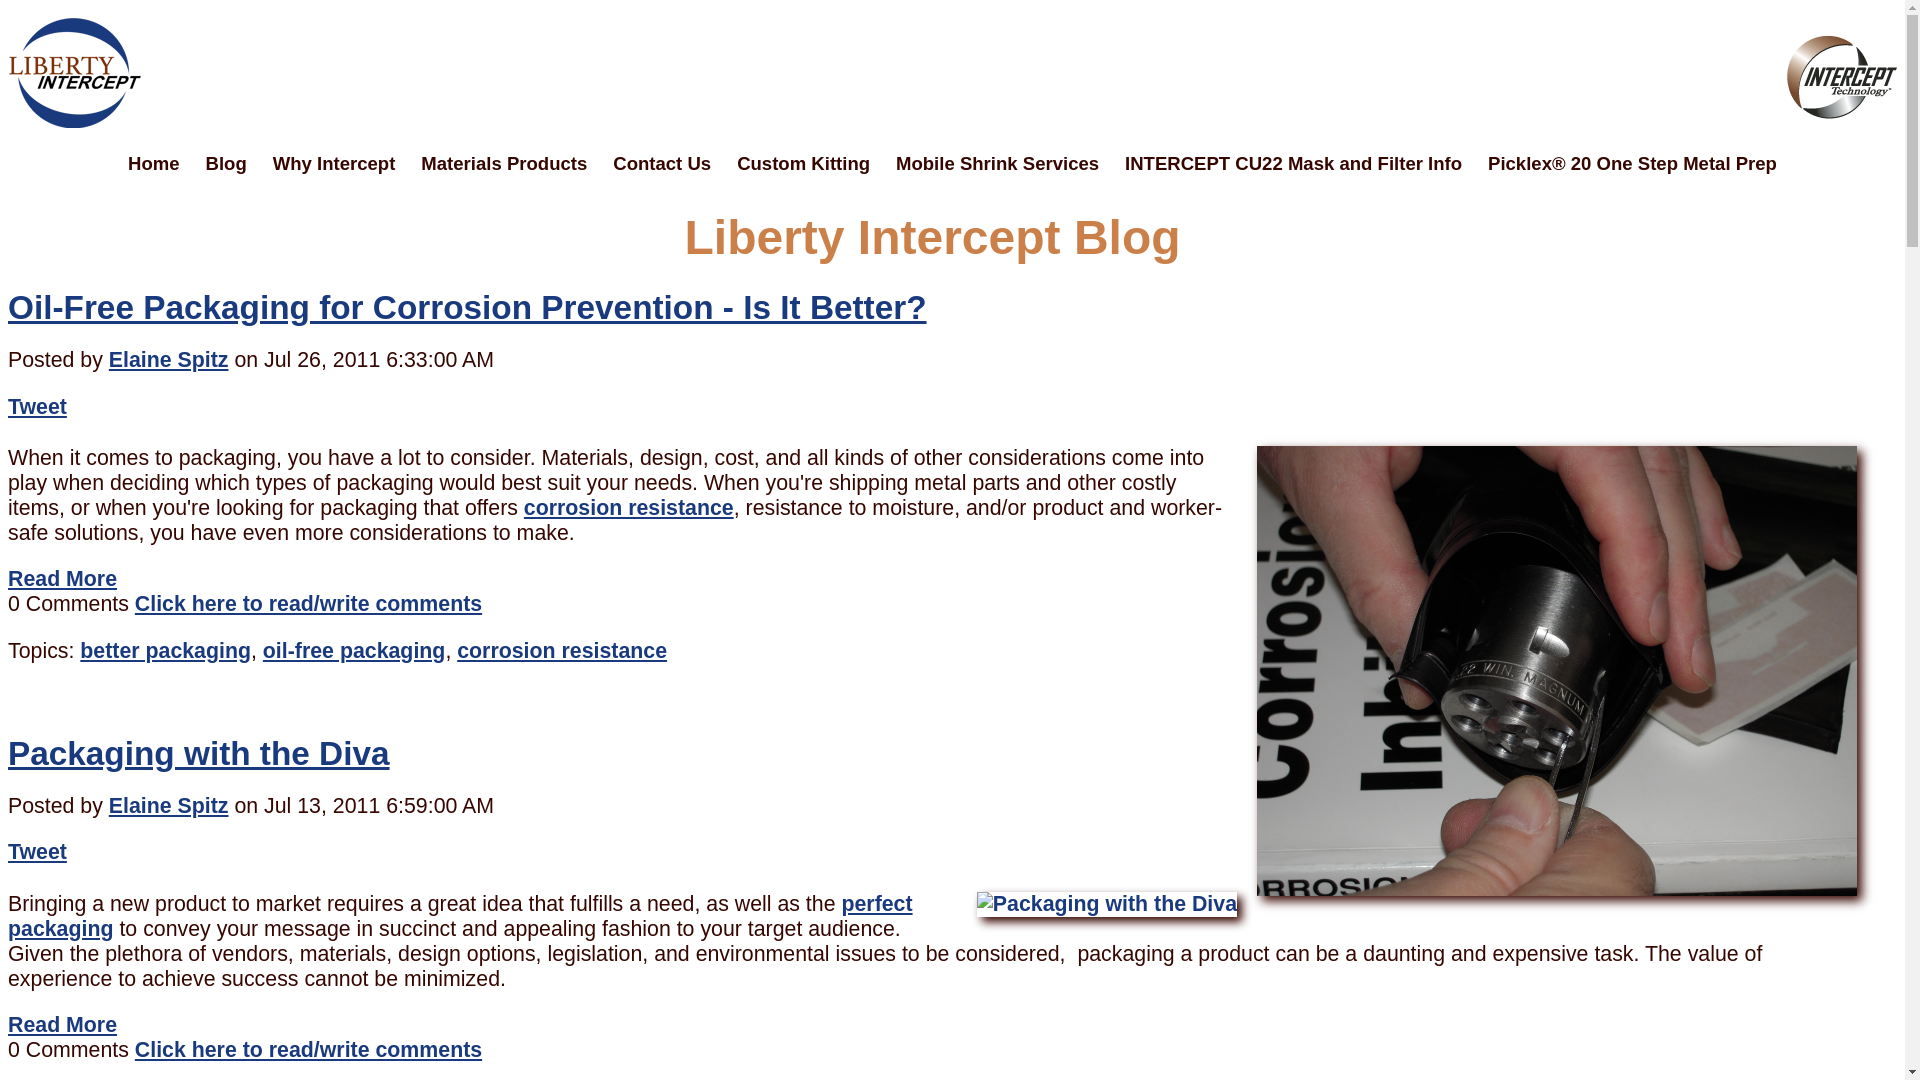 Image resolution: width=1920 pixels, height=1080 pixels. Describe the element at coordinates (661, 166) in the screenshot. I see `Contact Us` at that location.